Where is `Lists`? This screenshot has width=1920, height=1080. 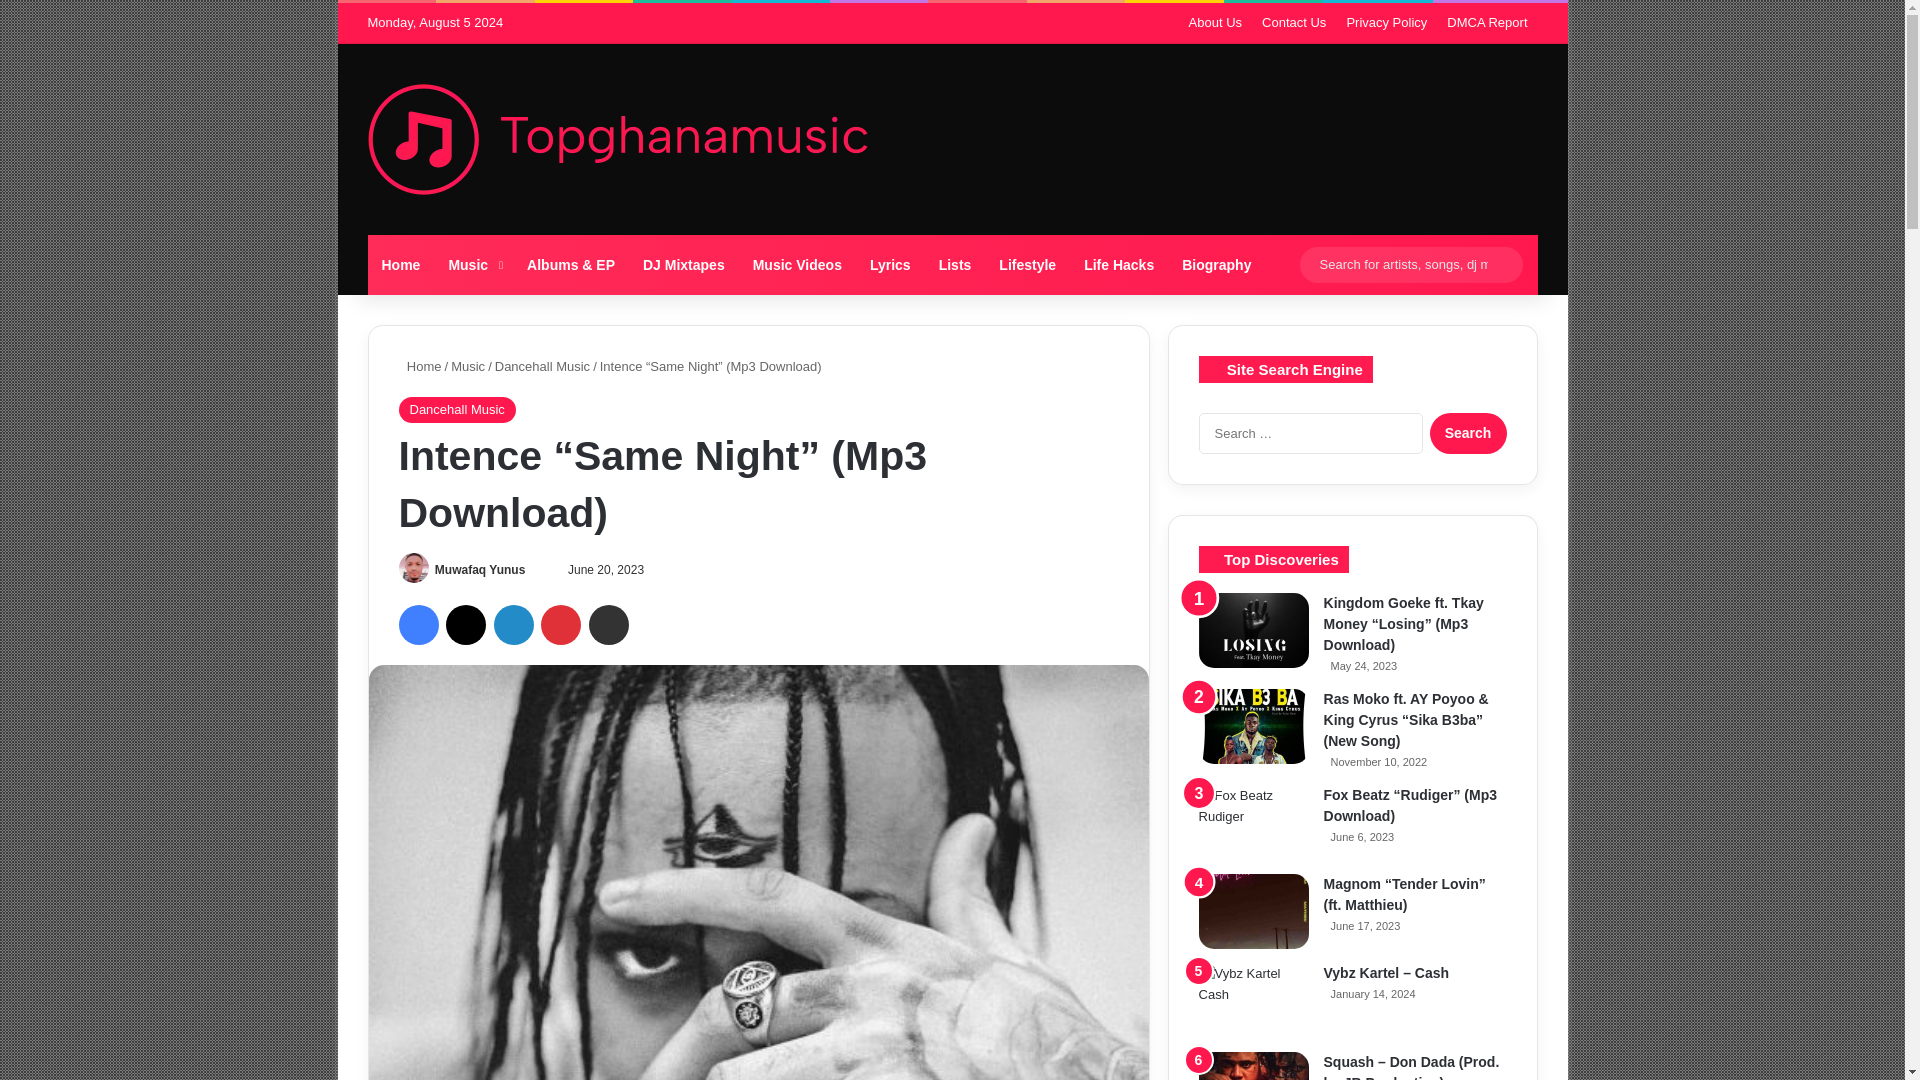 Lists is located at coordinates (956, 264).